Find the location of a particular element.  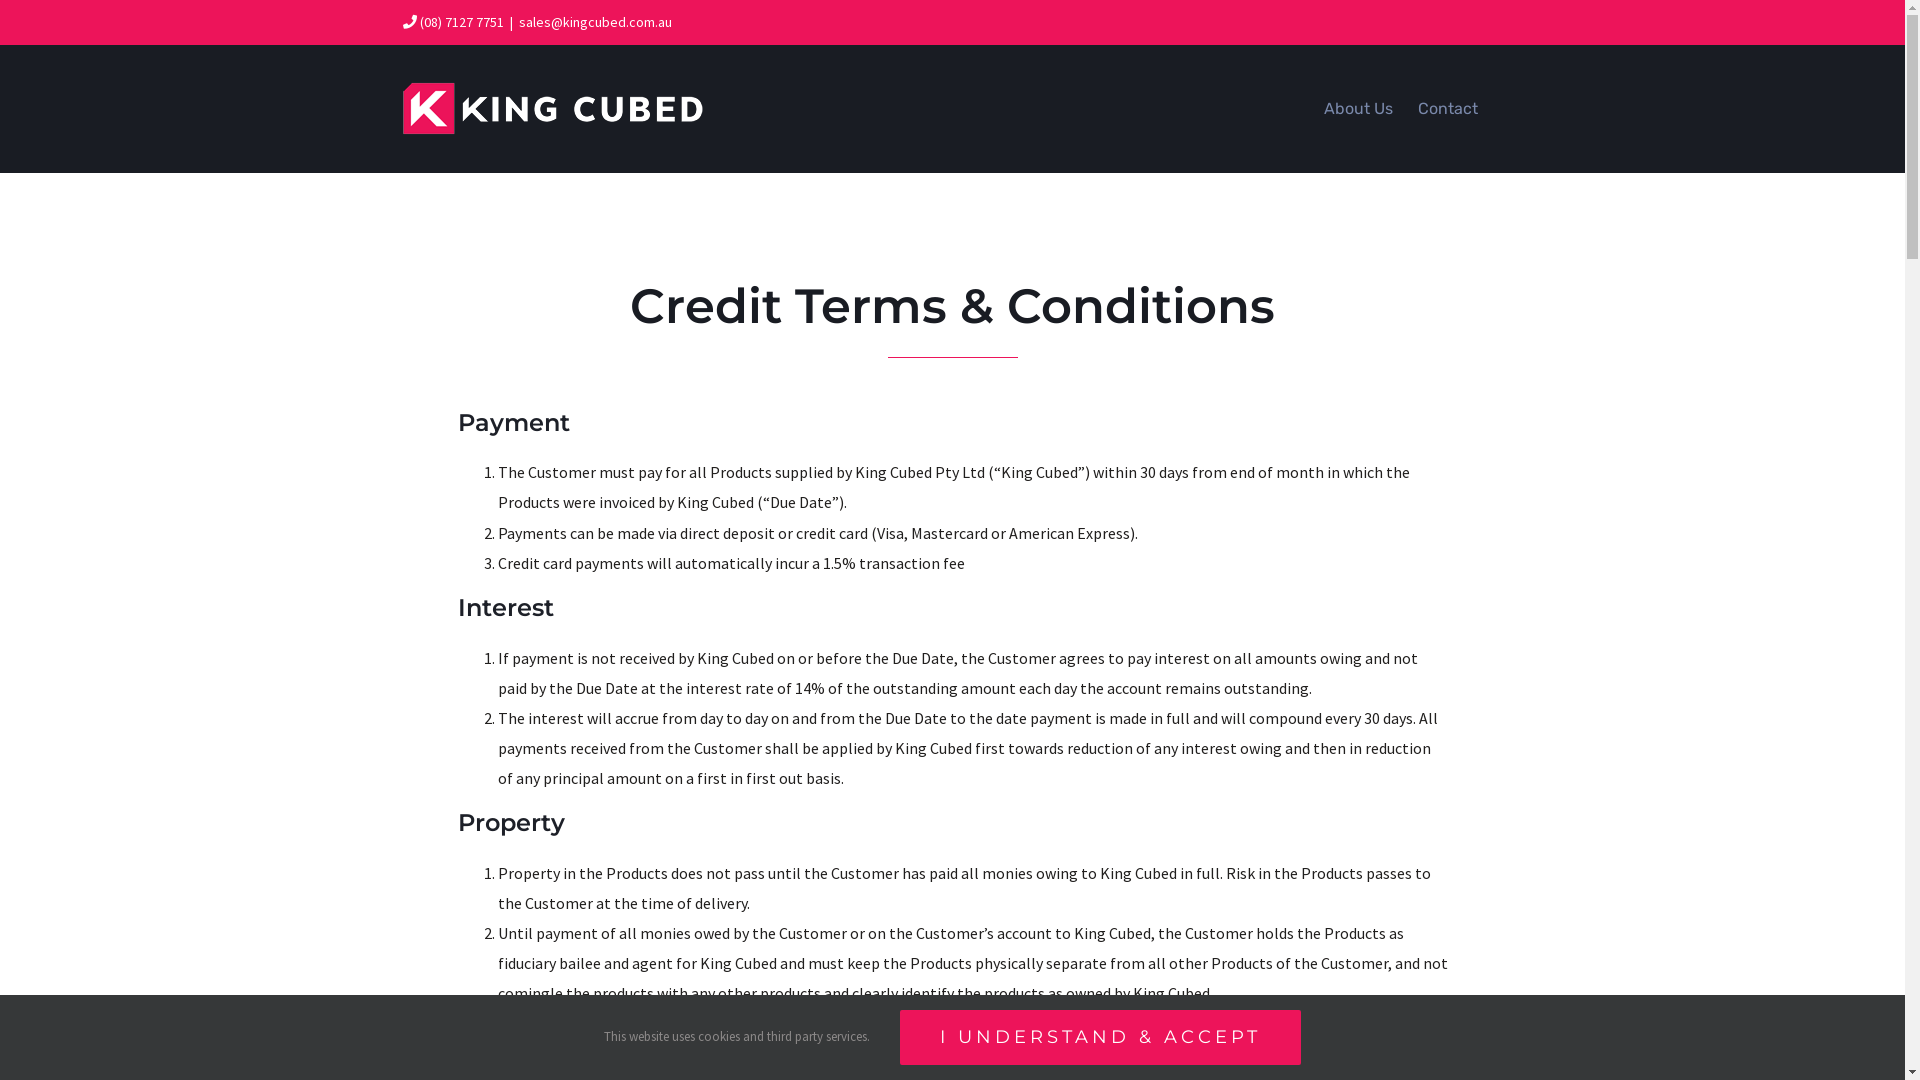

Contact is located at coordinates (1448, 108).